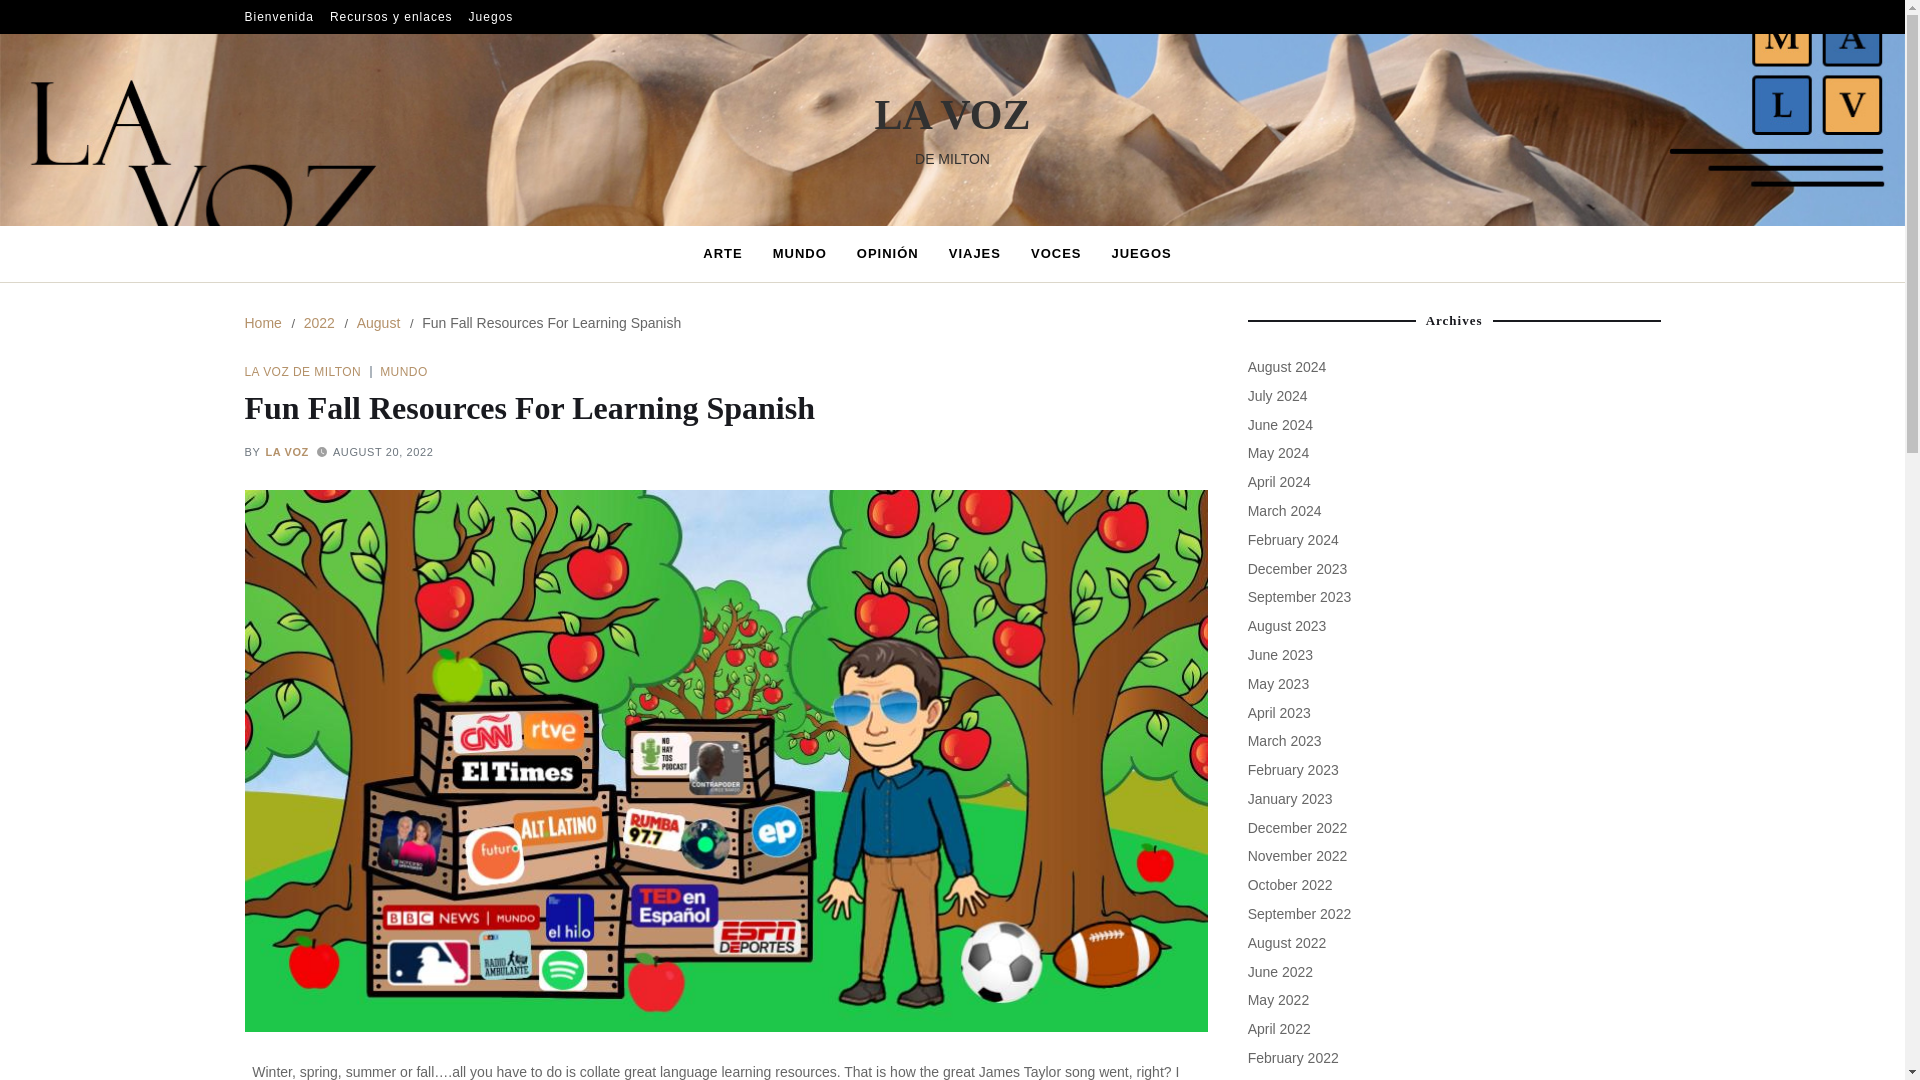 The height and width of the screenshot is (1080, 1920). What do you see at coordinates (1293, 540) in the screenshot?
I see `February 2024` at bounding box center [1293, 540].